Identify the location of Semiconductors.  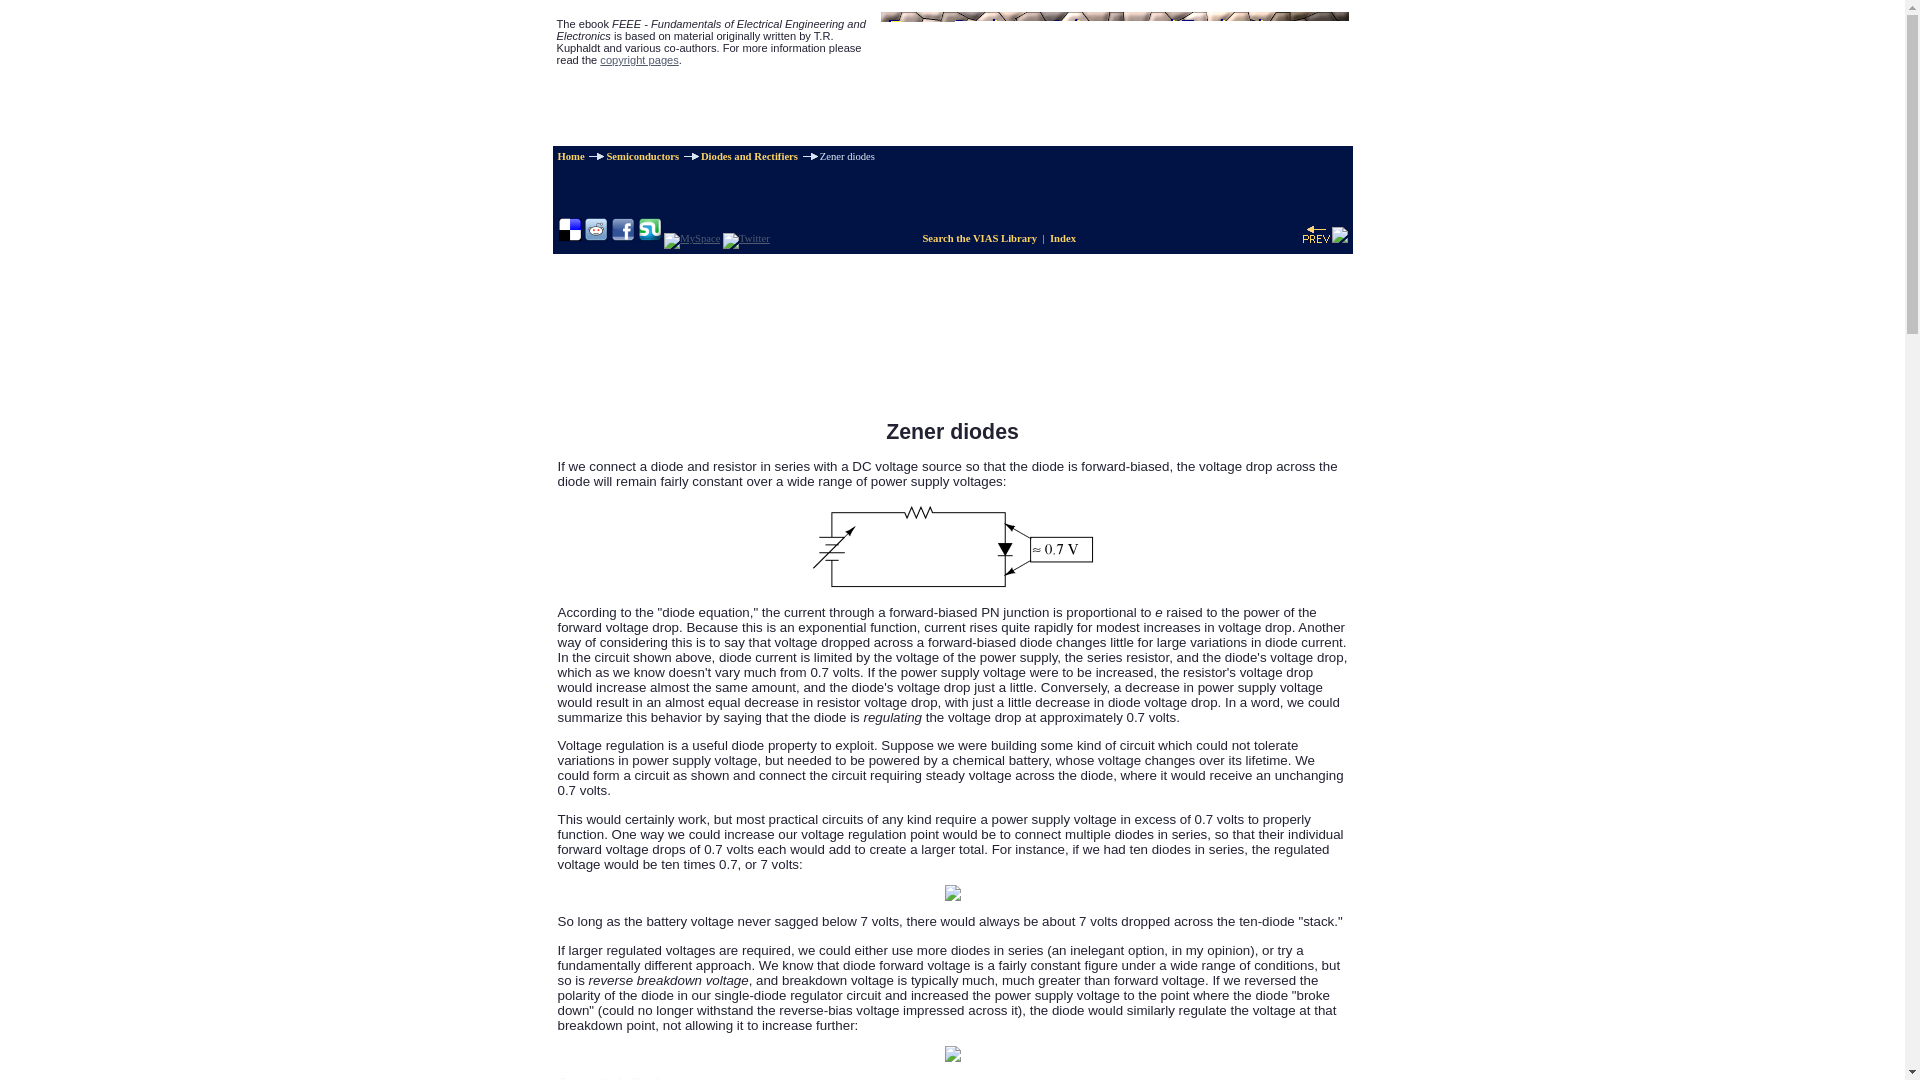
(642, 156).